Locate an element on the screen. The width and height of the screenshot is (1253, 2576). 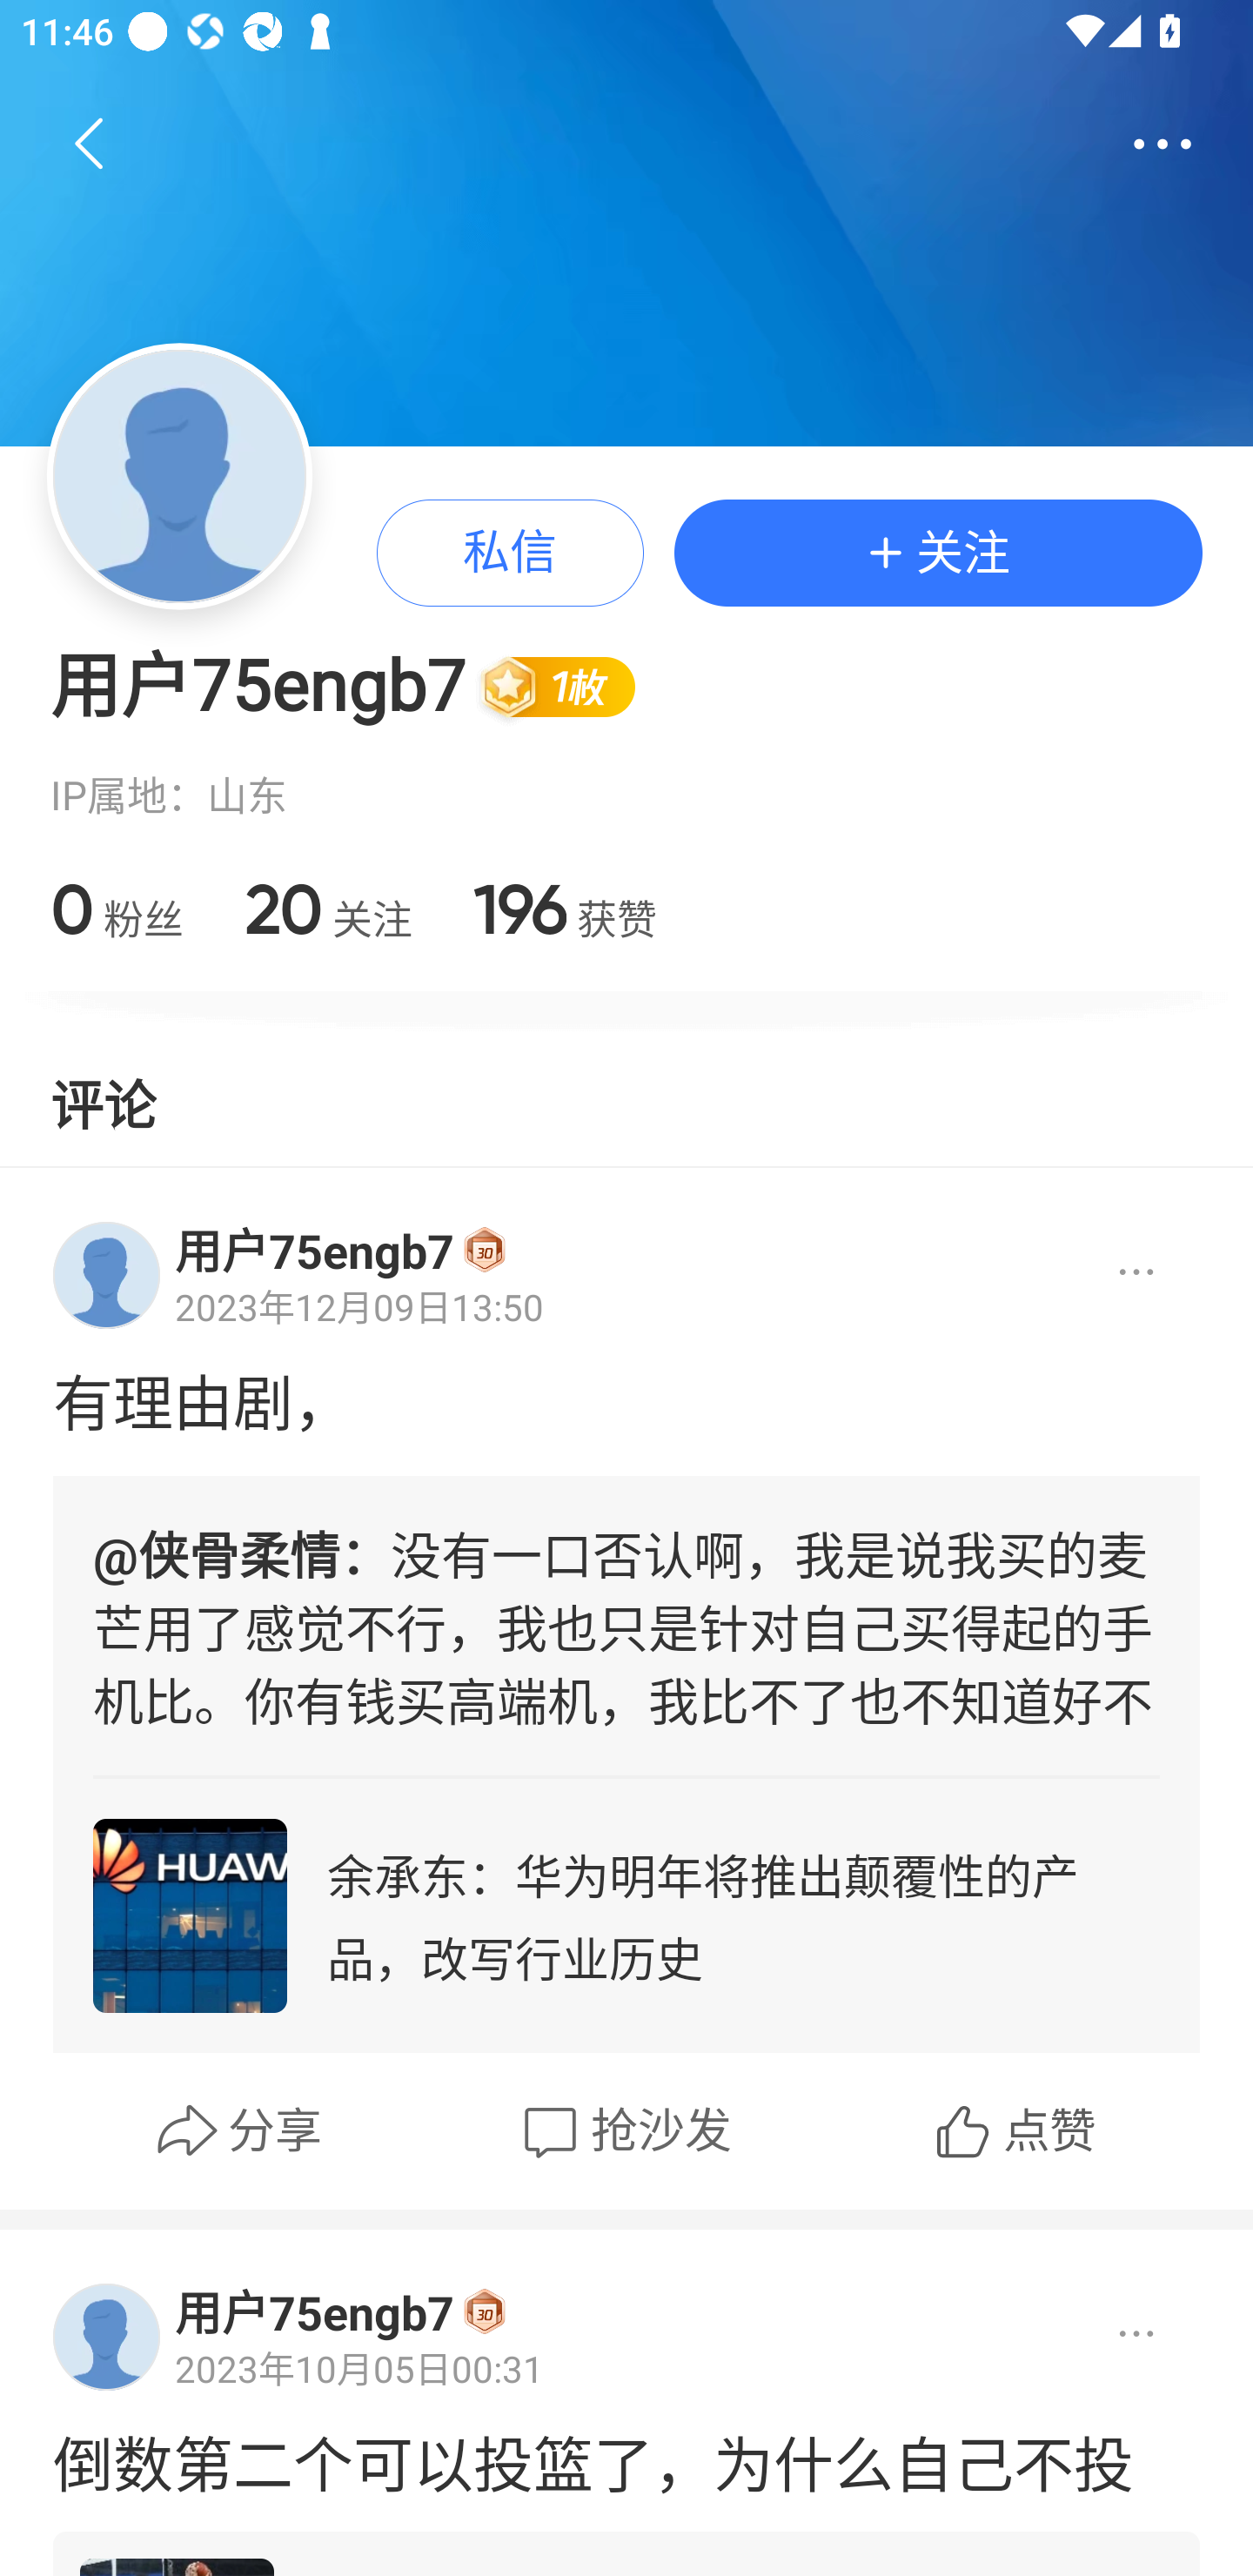
2023年10月05日00:31 is located at coordinates (358, 2368).